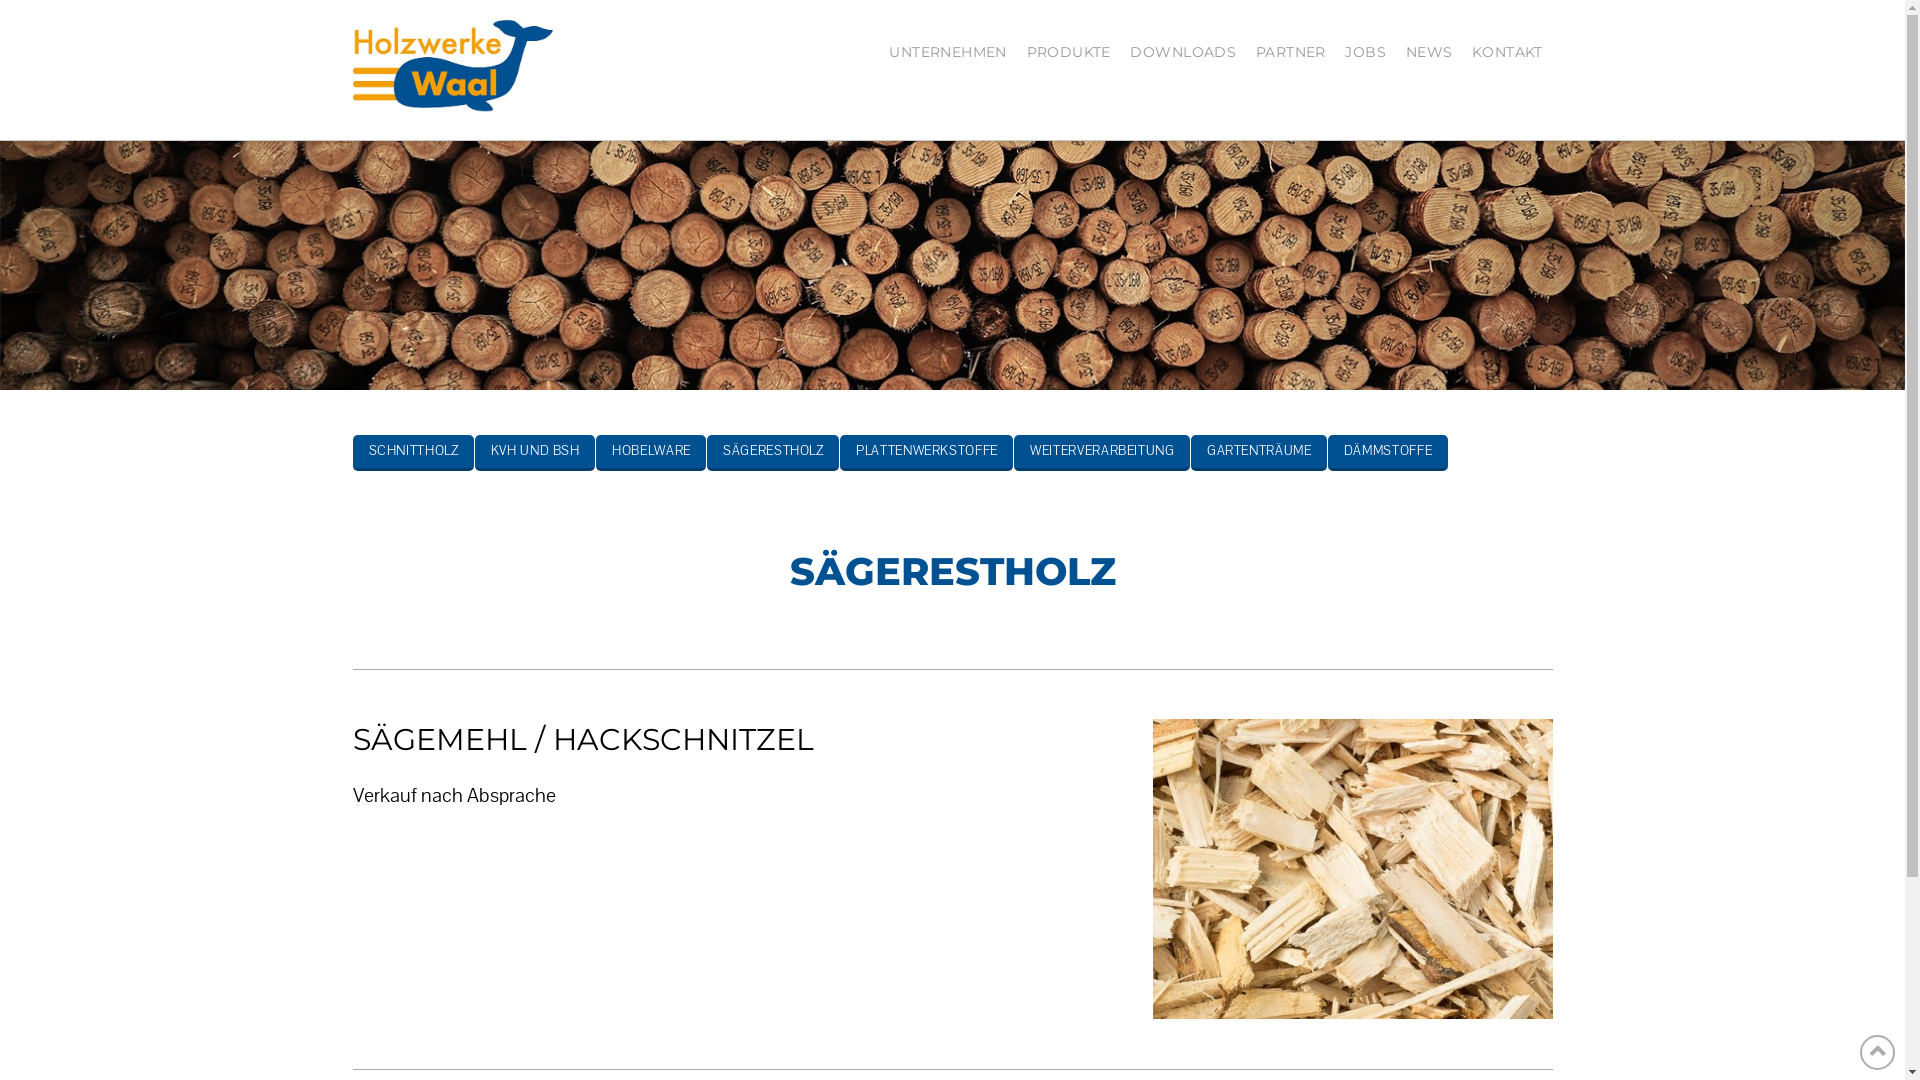 Image resolution: width=1920 pixels, height=1080 pixels. Describe the element at coordinates (1102, 453) in the screenshot. I see `WEITERVERARBEITUNG` at that location.